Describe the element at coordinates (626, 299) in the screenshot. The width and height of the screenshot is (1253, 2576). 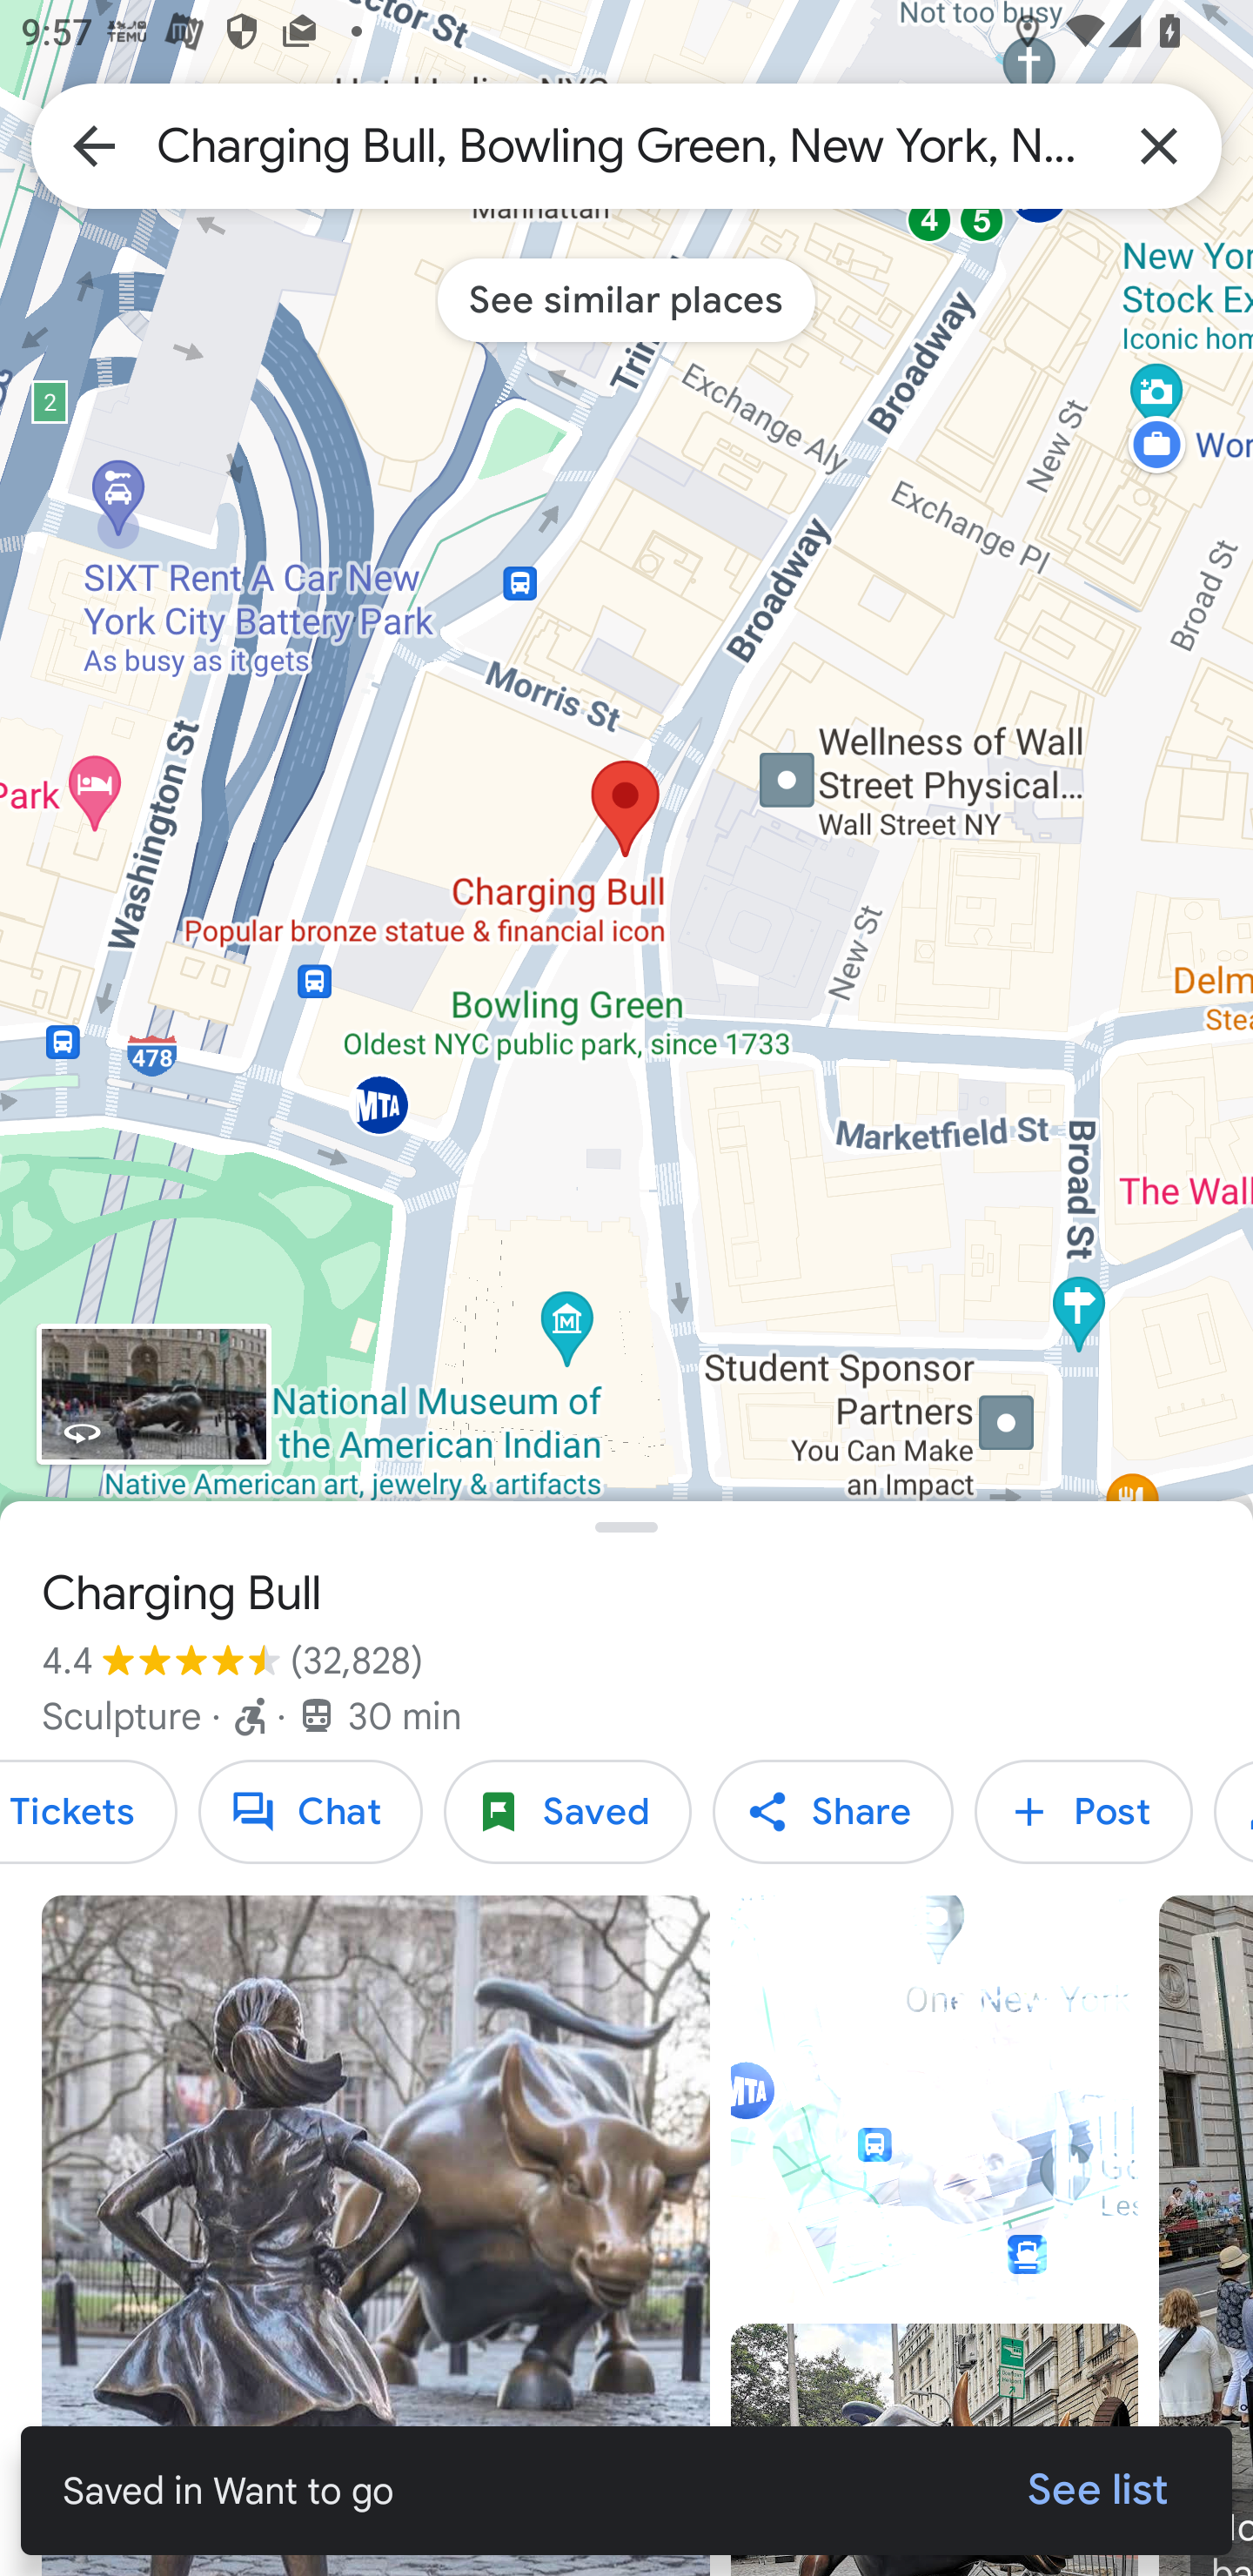
I see `See similar places` at that location.